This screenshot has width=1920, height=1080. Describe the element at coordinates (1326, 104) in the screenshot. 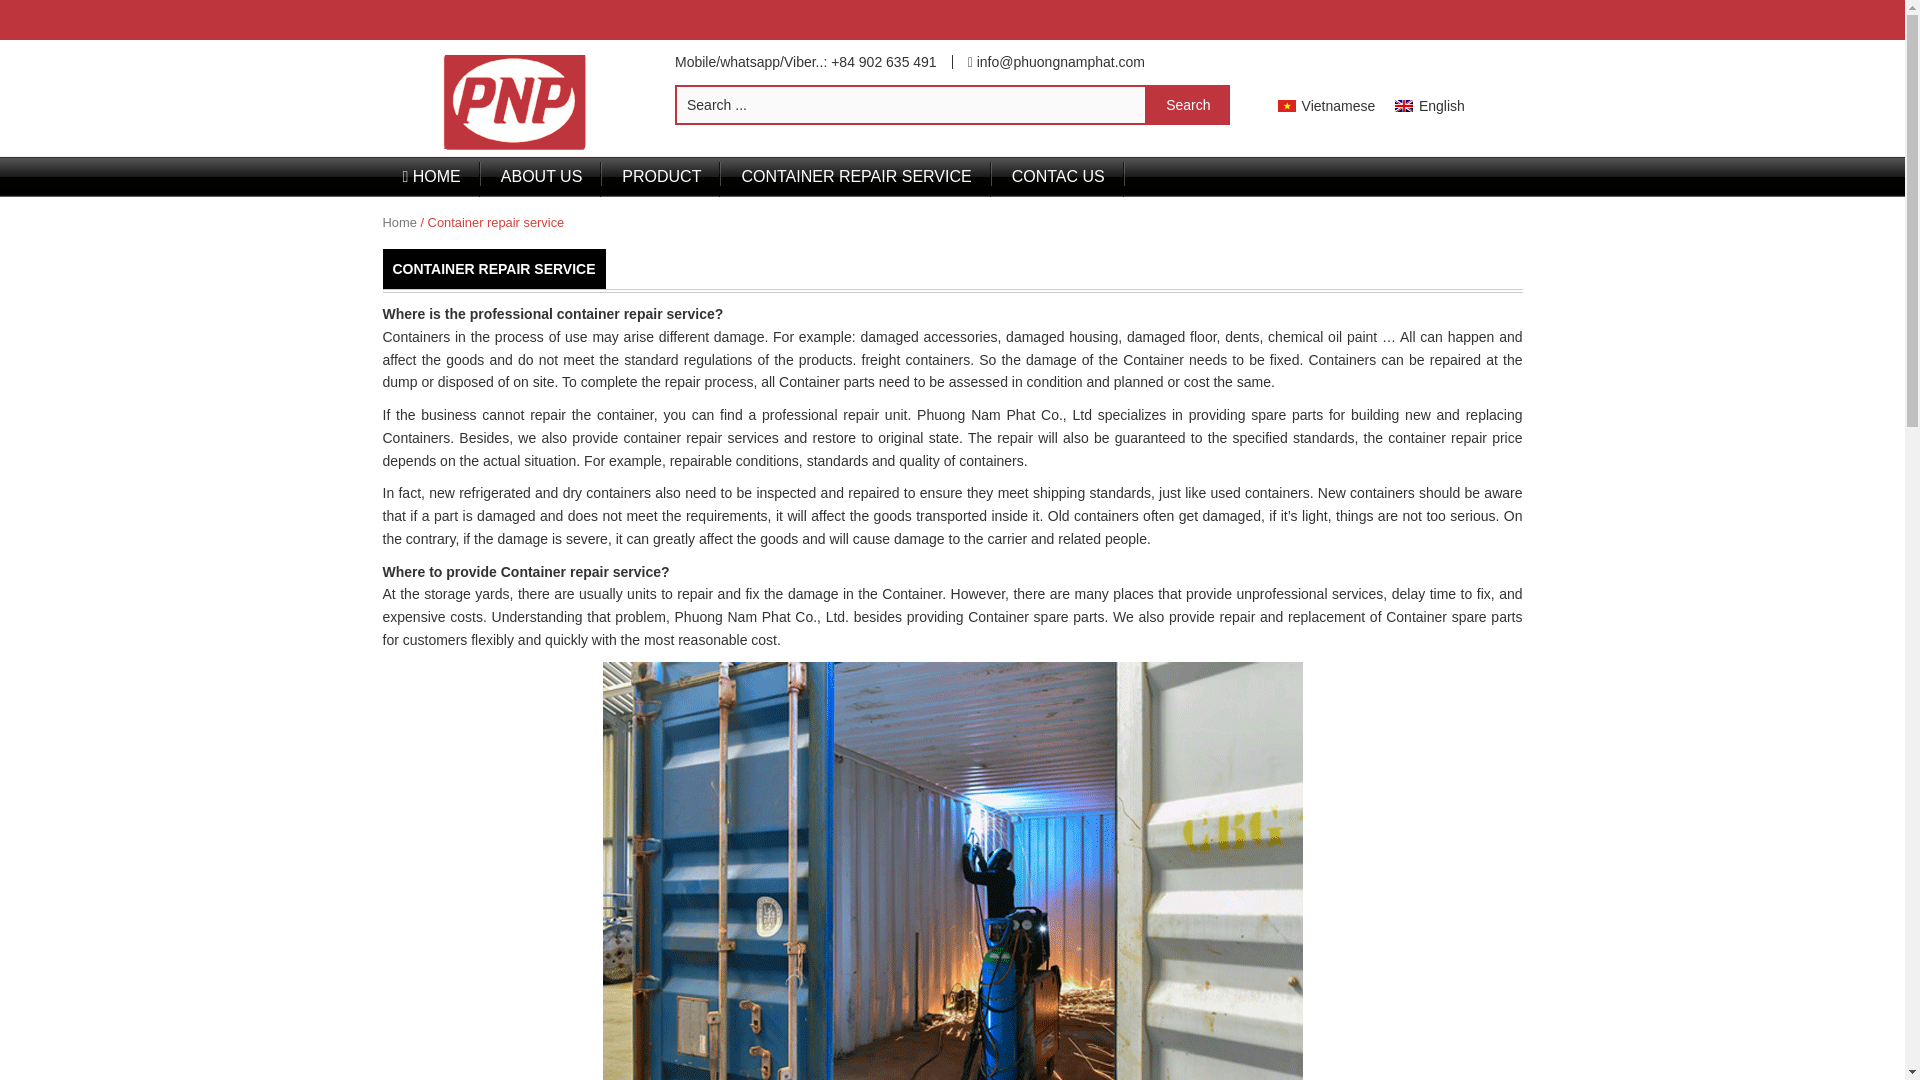

I see `Vietnamese` at that location.